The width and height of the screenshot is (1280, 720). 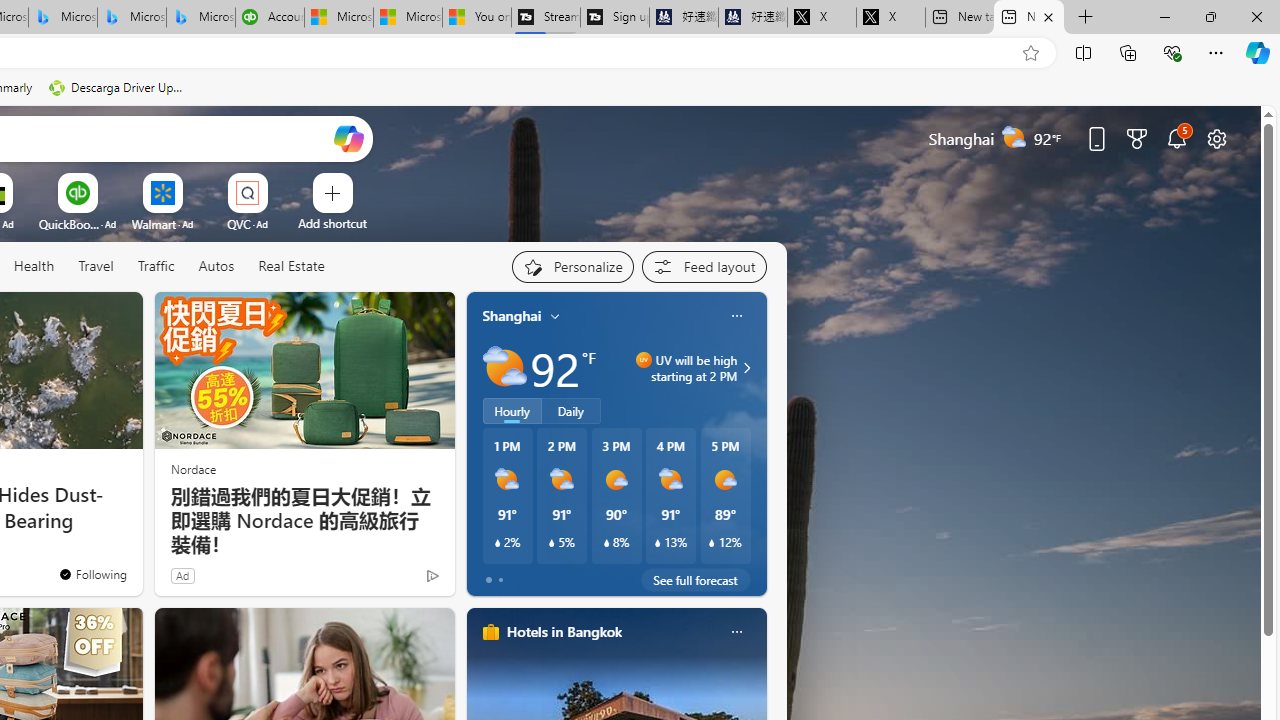 What do you see at coordinates (34, 267) in the screenshot?
I see `Health` at bounding box center [34, 267].